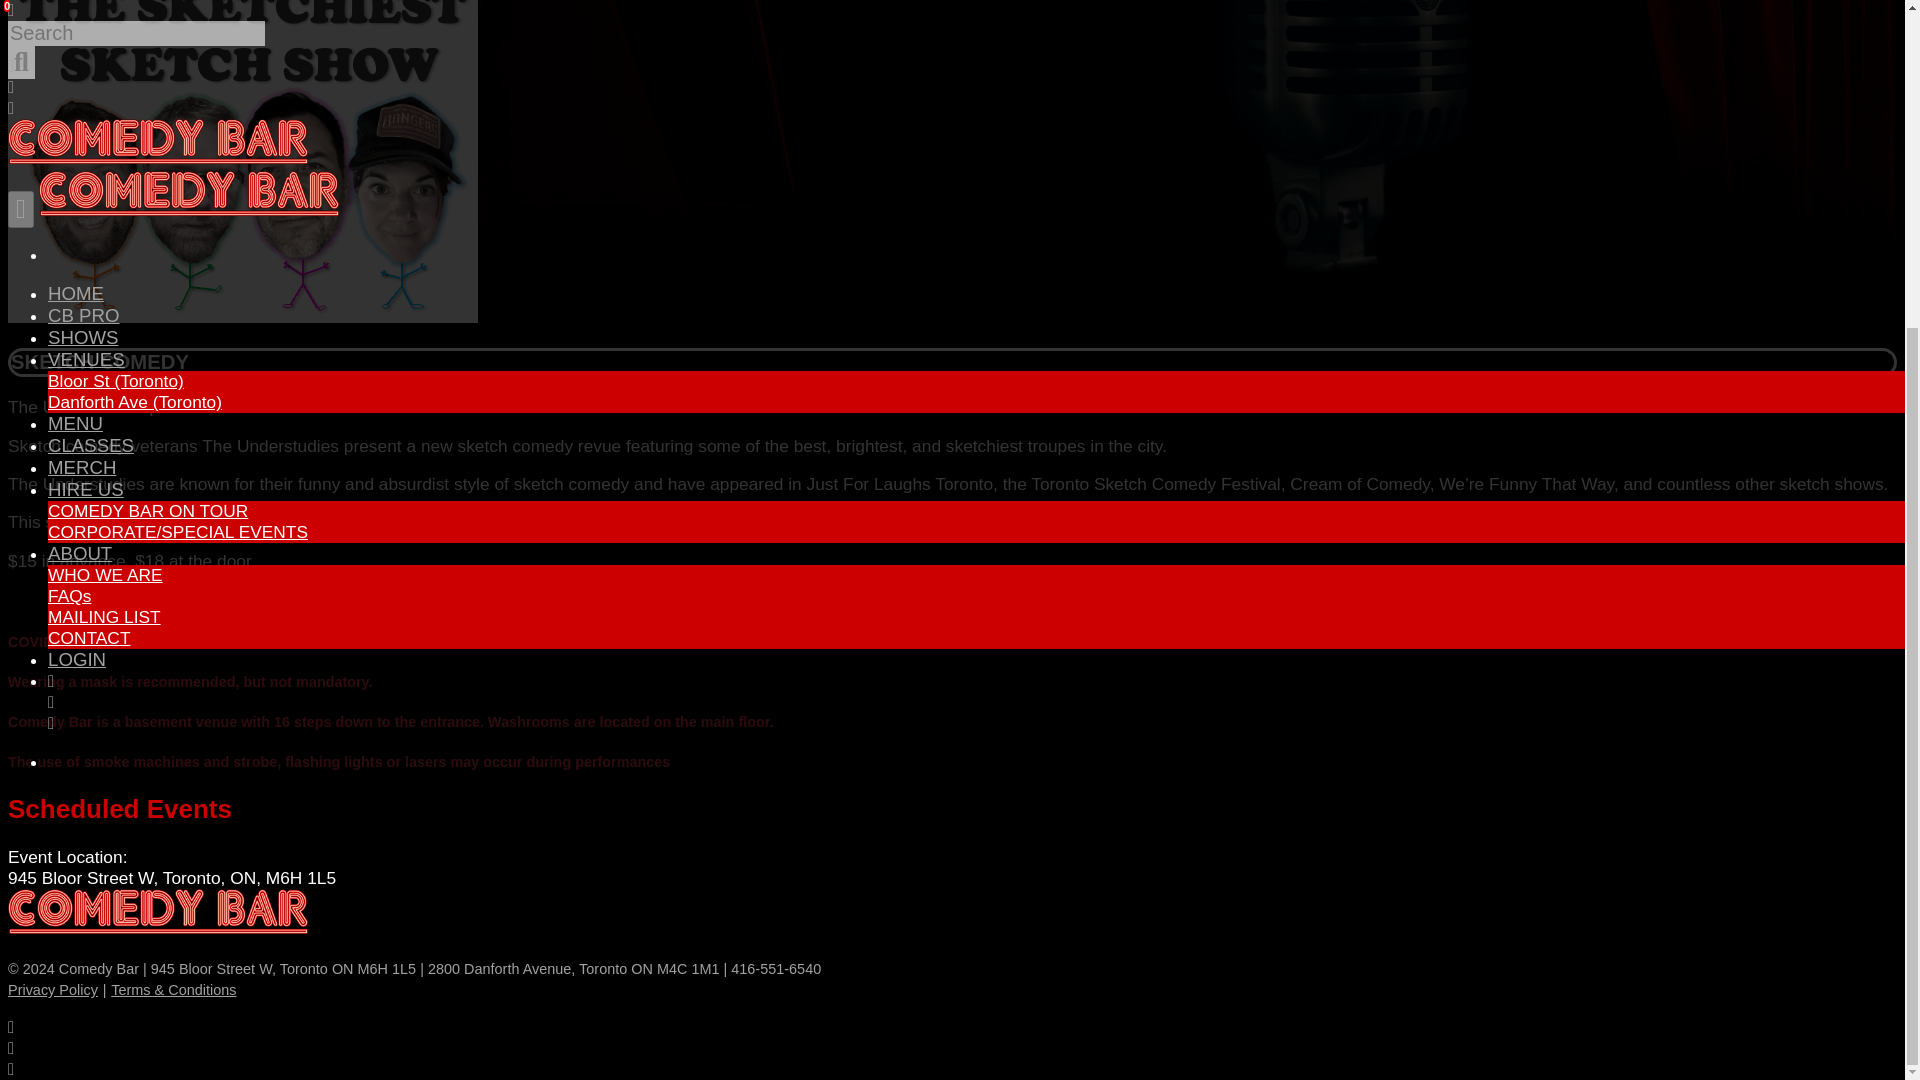 This screenshot has width=1920, height=1080. What do you see at coordinates (80, 94) in the screenshot?
I see `ABOUT` at bounding box center [80, 94].